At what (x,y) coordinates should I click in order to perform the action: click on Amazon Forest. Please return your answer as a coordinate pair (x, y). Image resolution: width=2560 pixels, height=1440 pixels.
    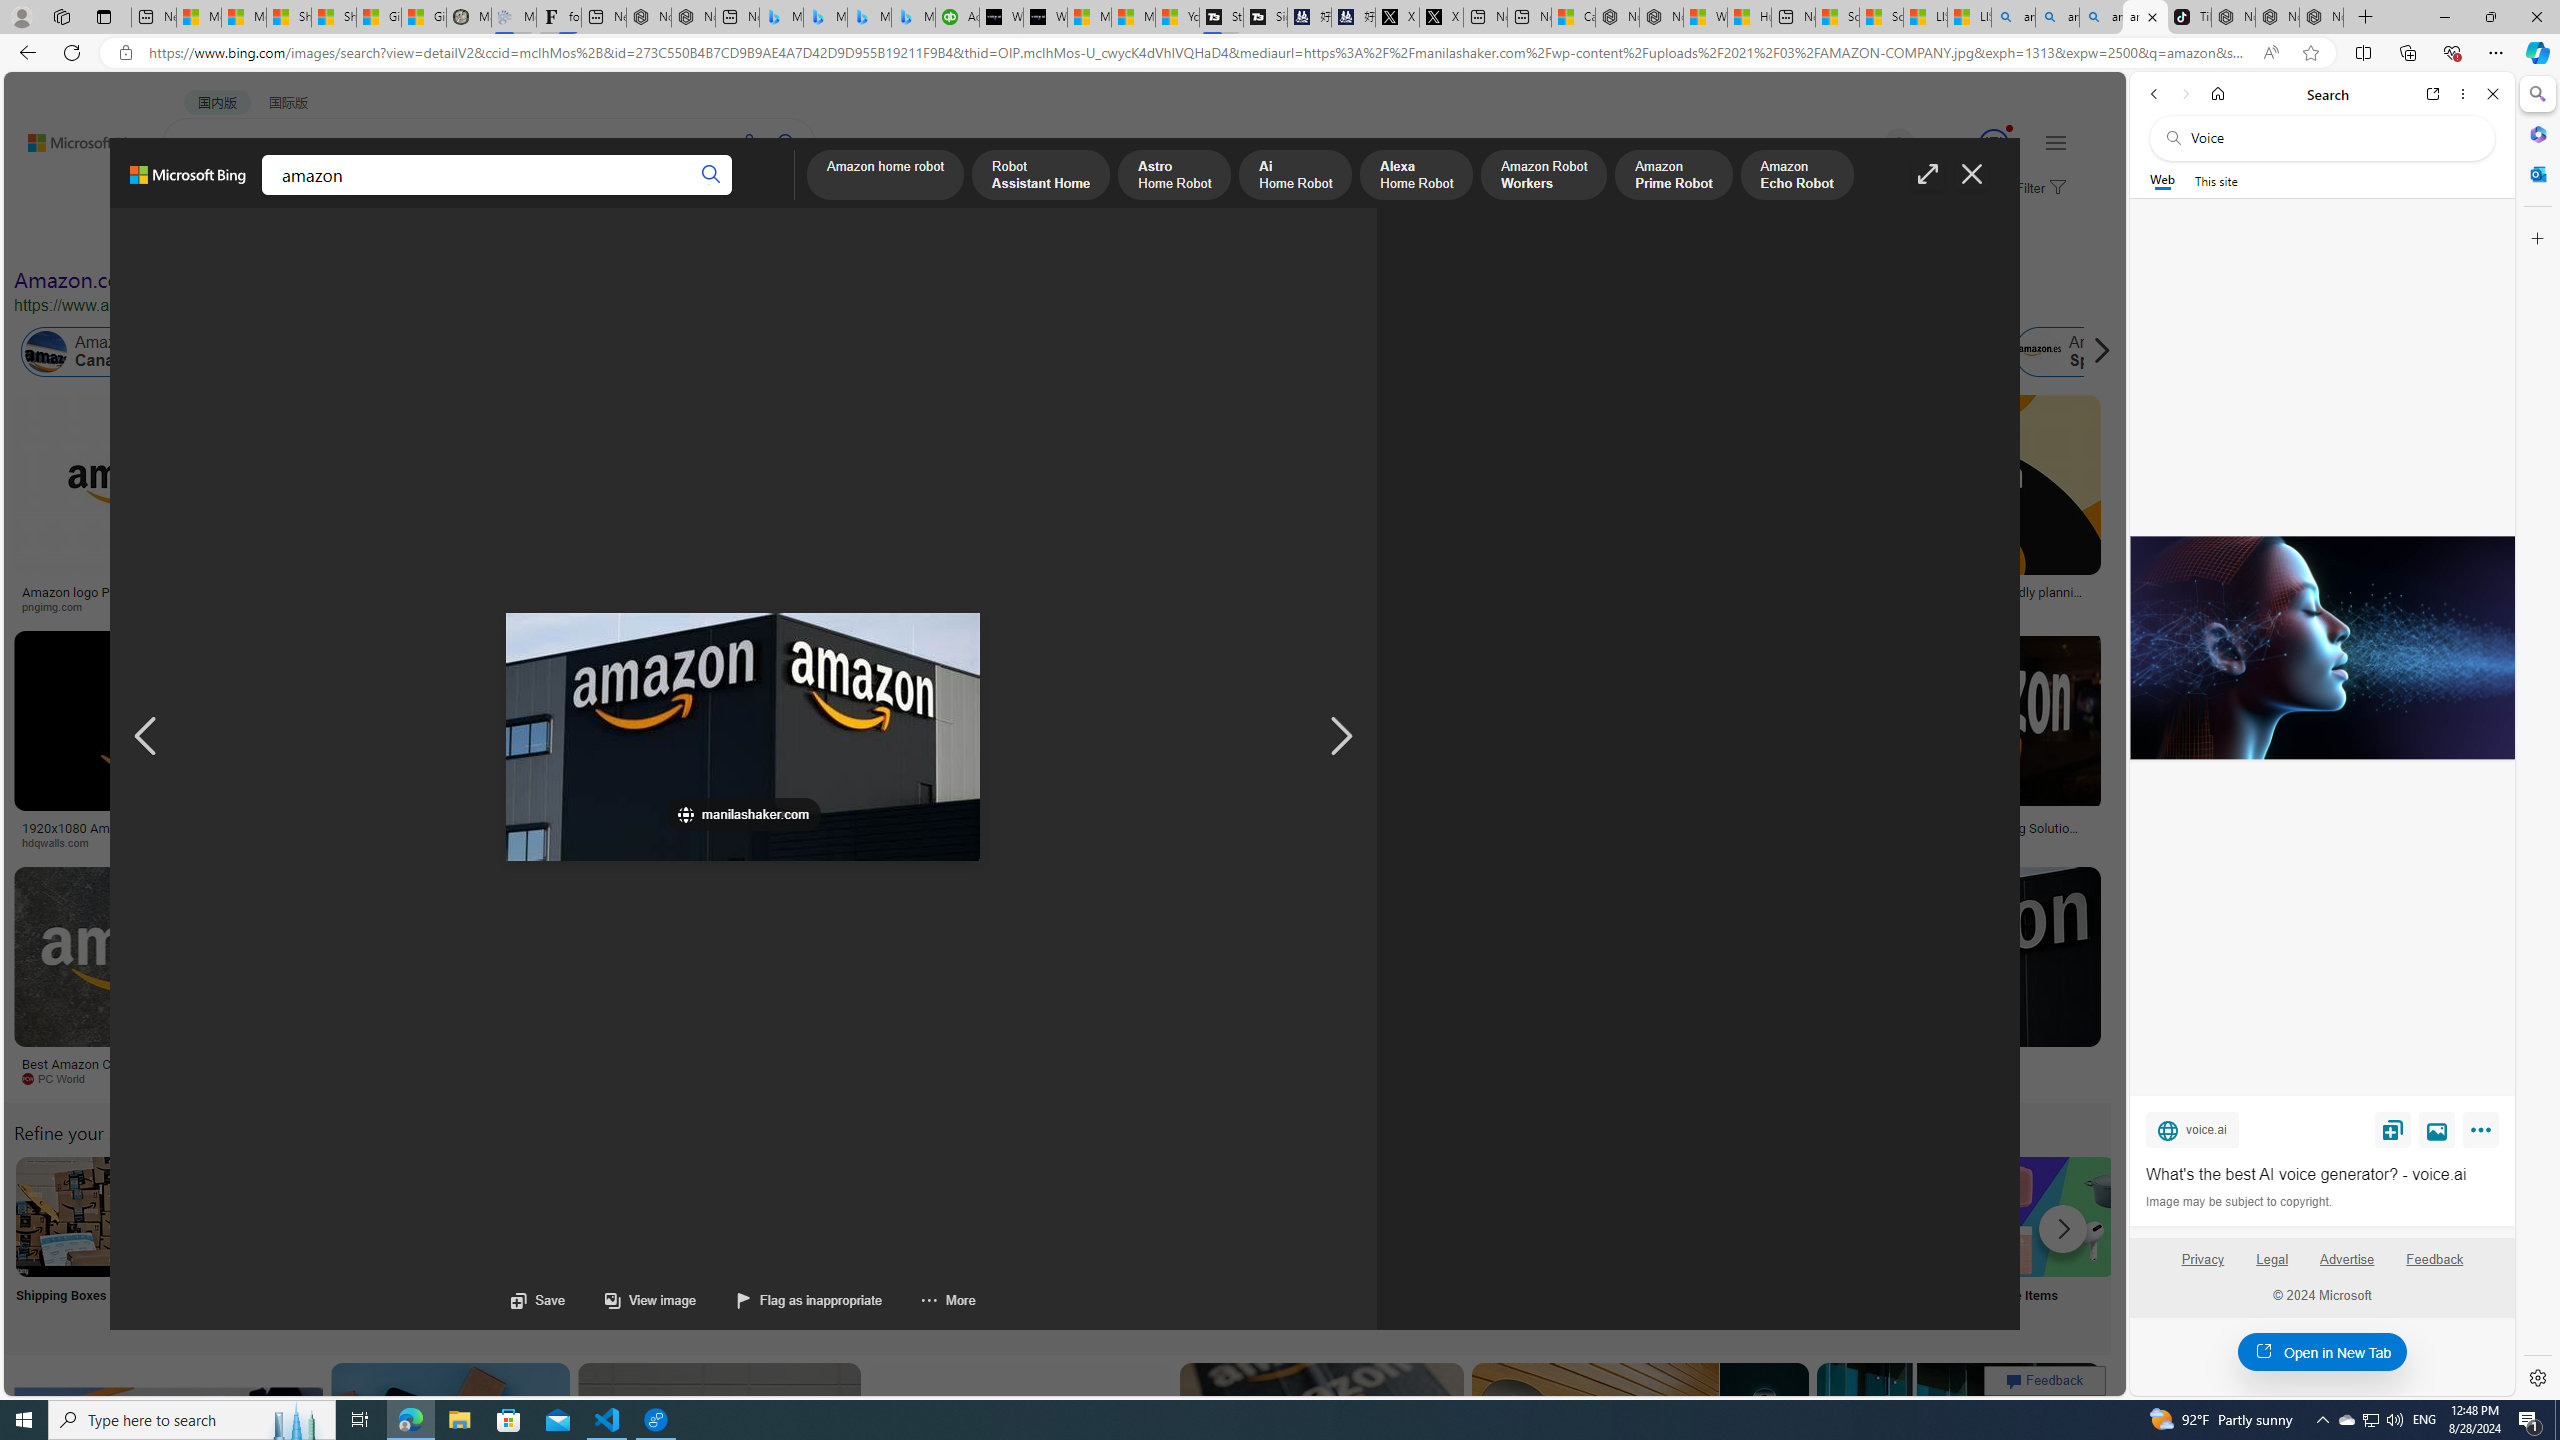
    Looking at the image, I should click on (1757, 352).